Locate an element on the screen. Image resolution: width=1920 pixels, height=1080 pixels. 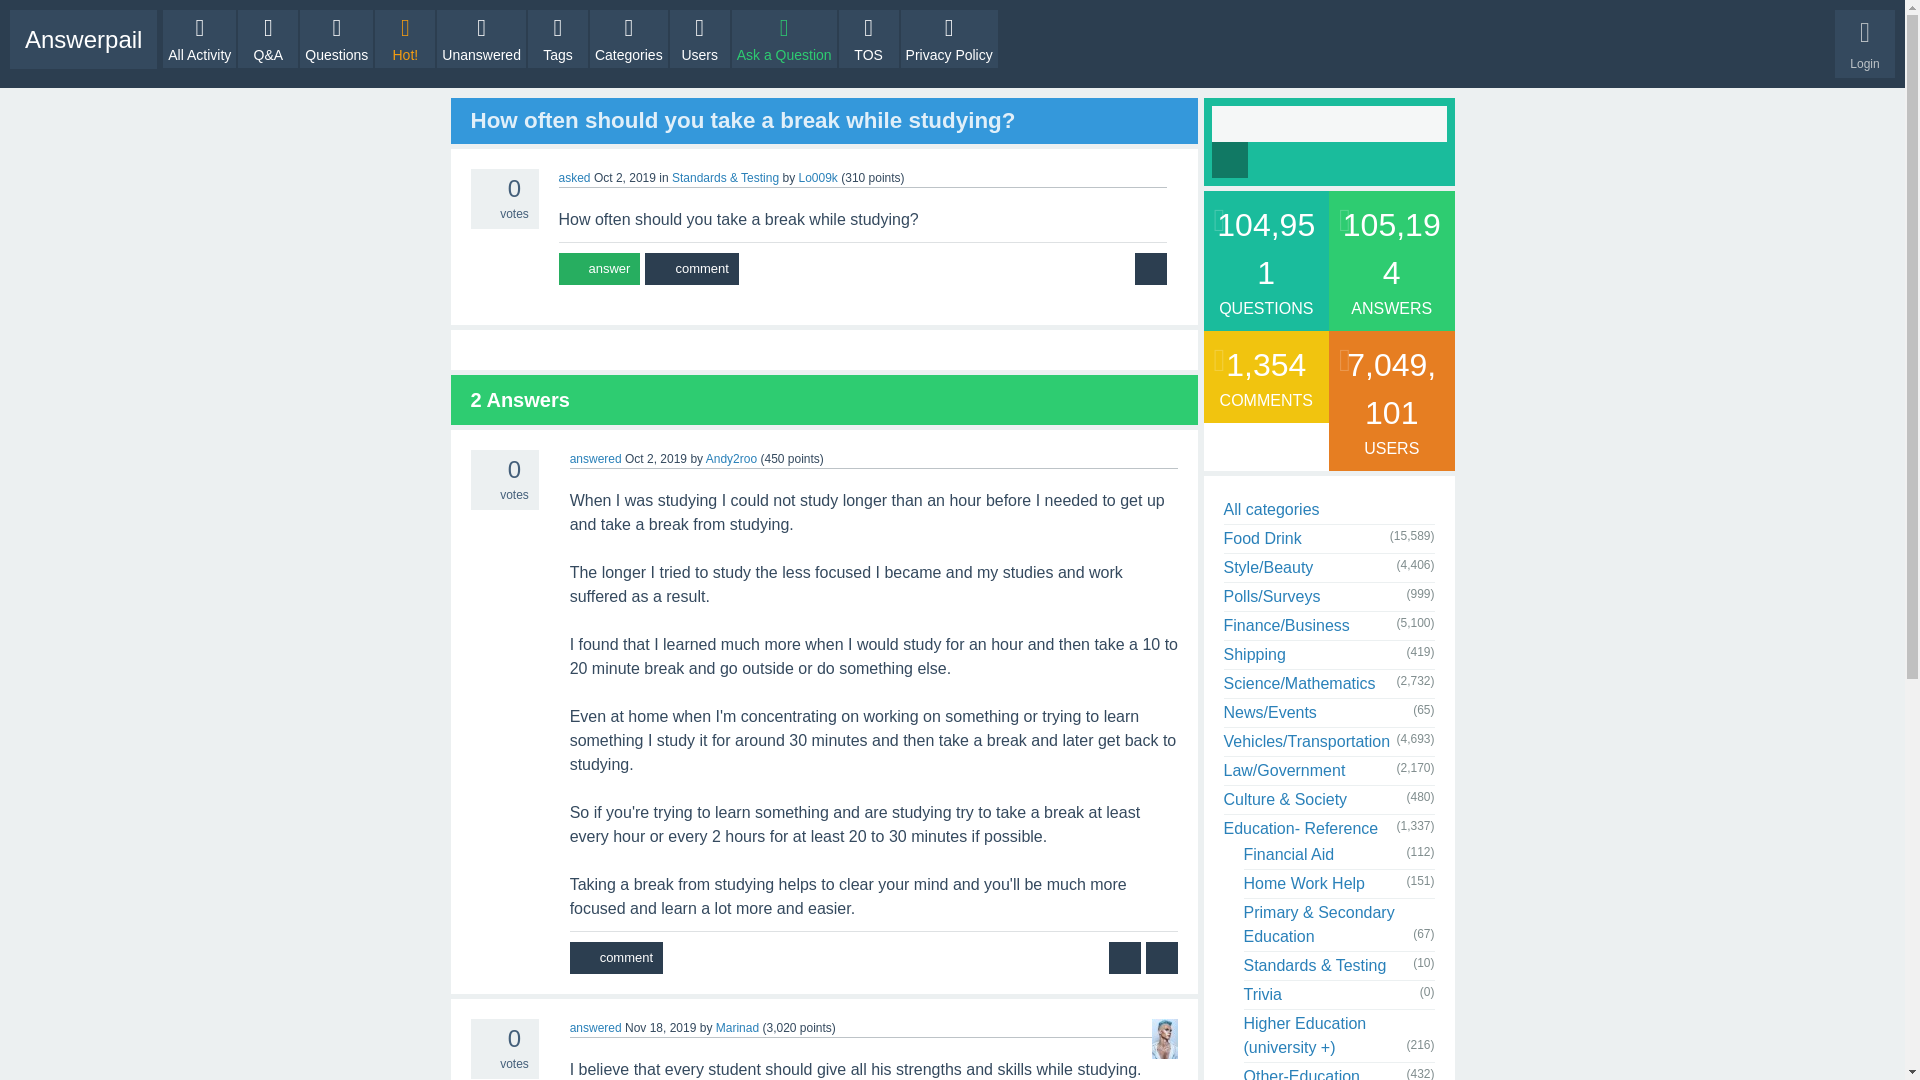
asked is located at coordinates (574, 177).